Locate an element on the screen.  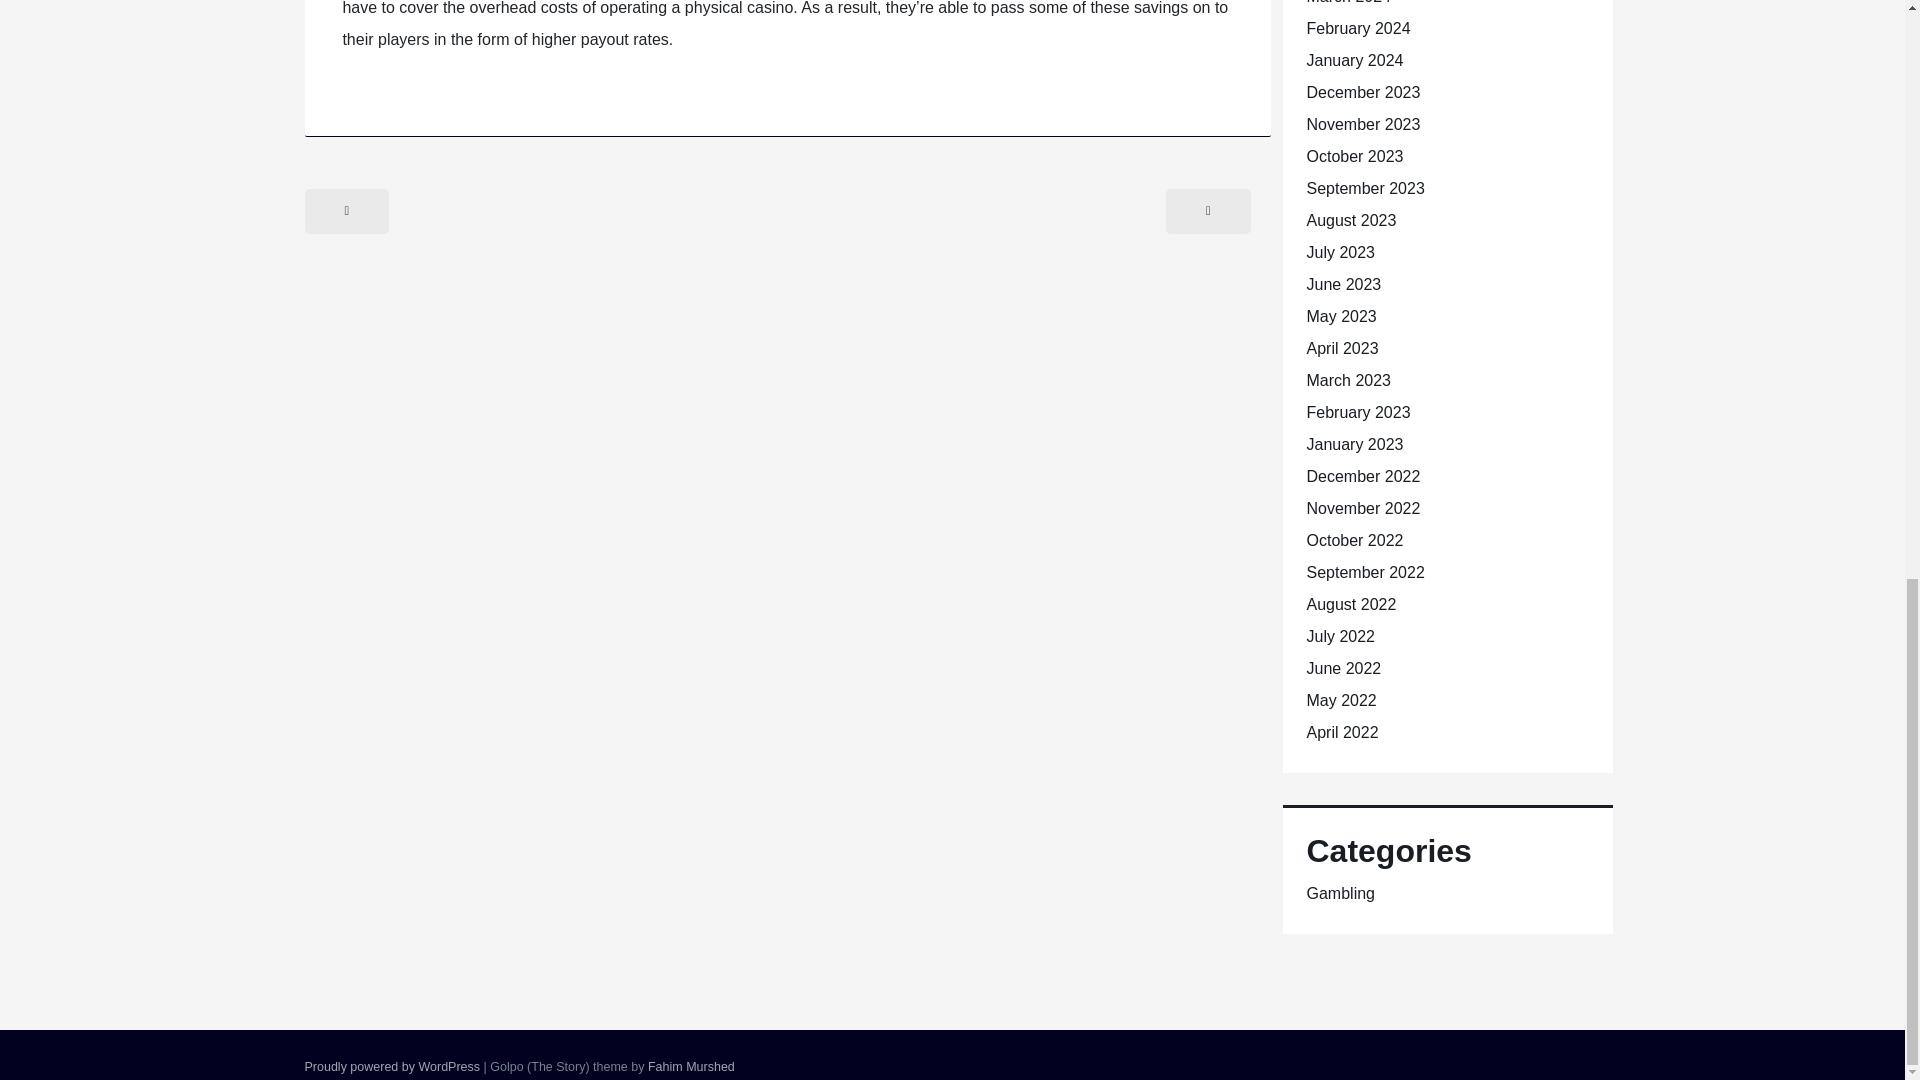
August 2022 is located at coordinates (1350, 604).